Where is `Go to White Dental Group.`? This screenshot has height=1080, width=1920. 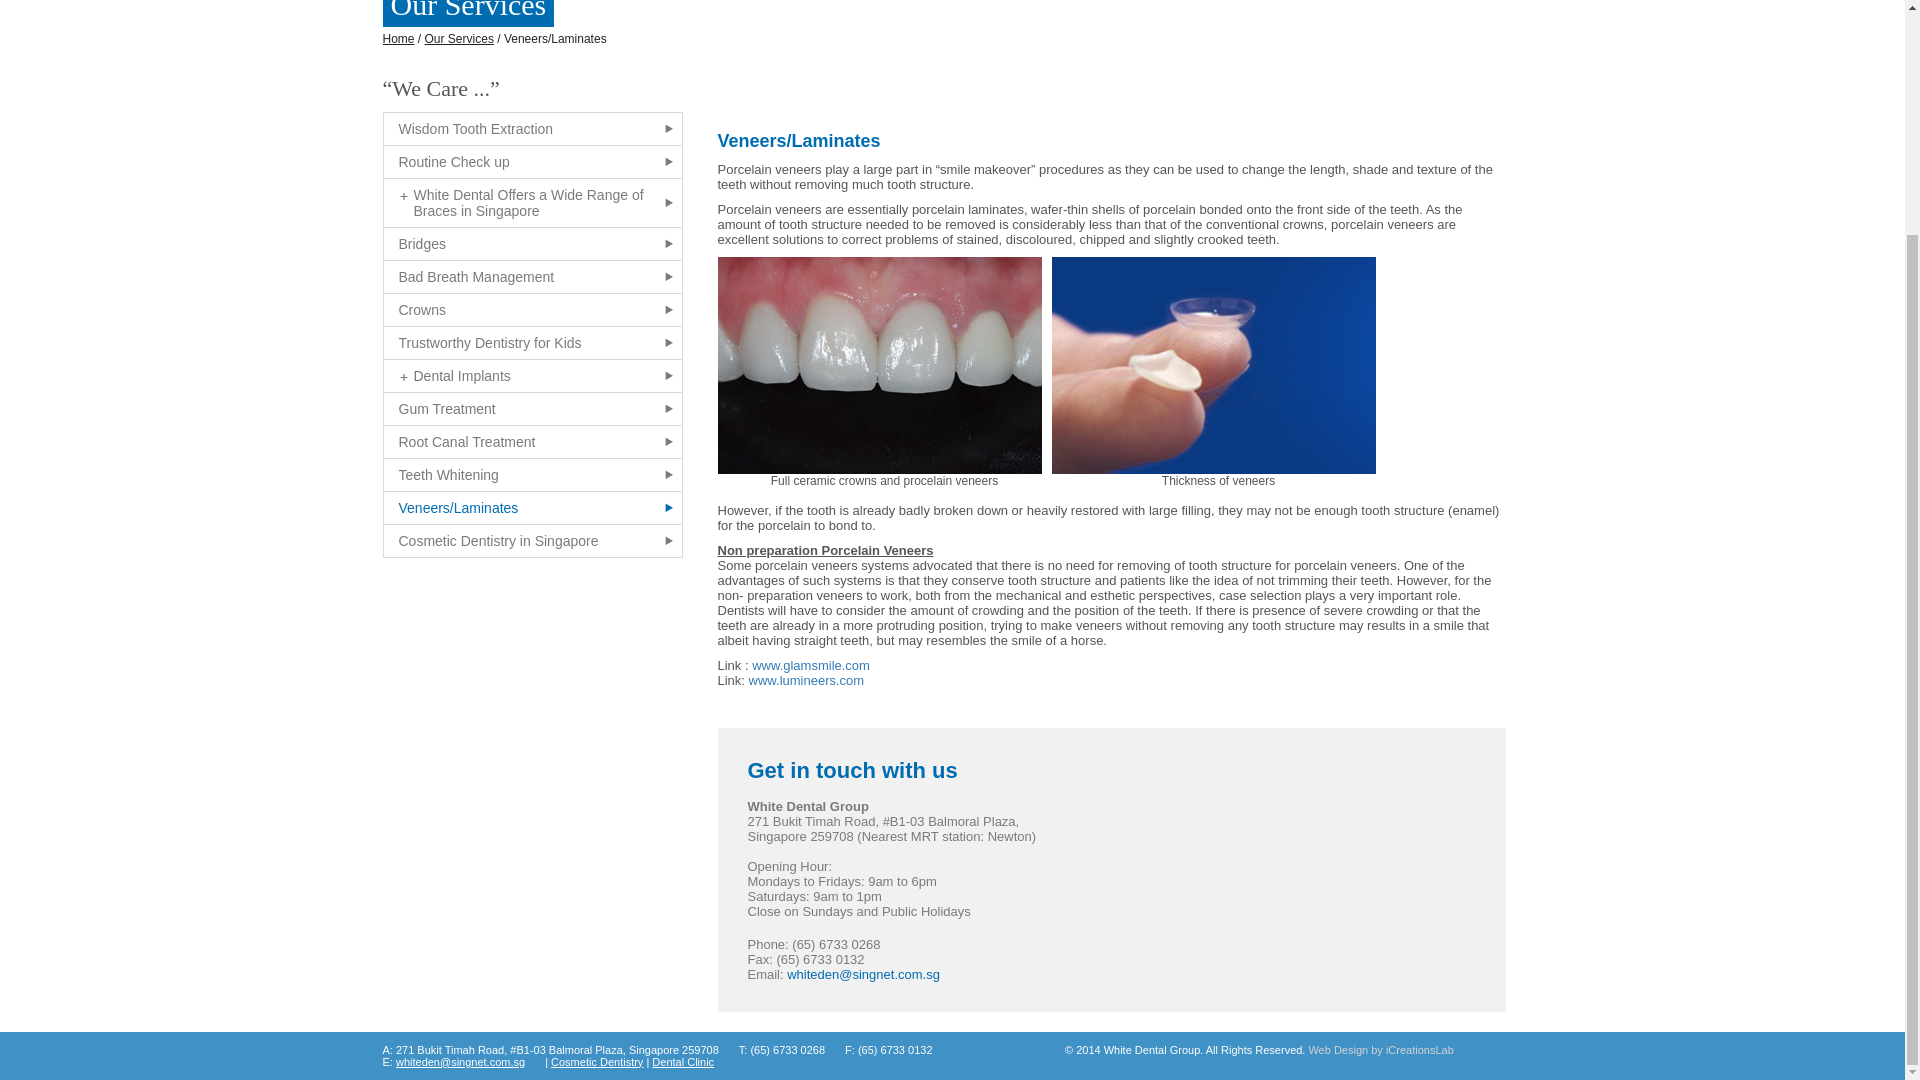
Go to White Dental Group. is located at coordinates (398, 39).